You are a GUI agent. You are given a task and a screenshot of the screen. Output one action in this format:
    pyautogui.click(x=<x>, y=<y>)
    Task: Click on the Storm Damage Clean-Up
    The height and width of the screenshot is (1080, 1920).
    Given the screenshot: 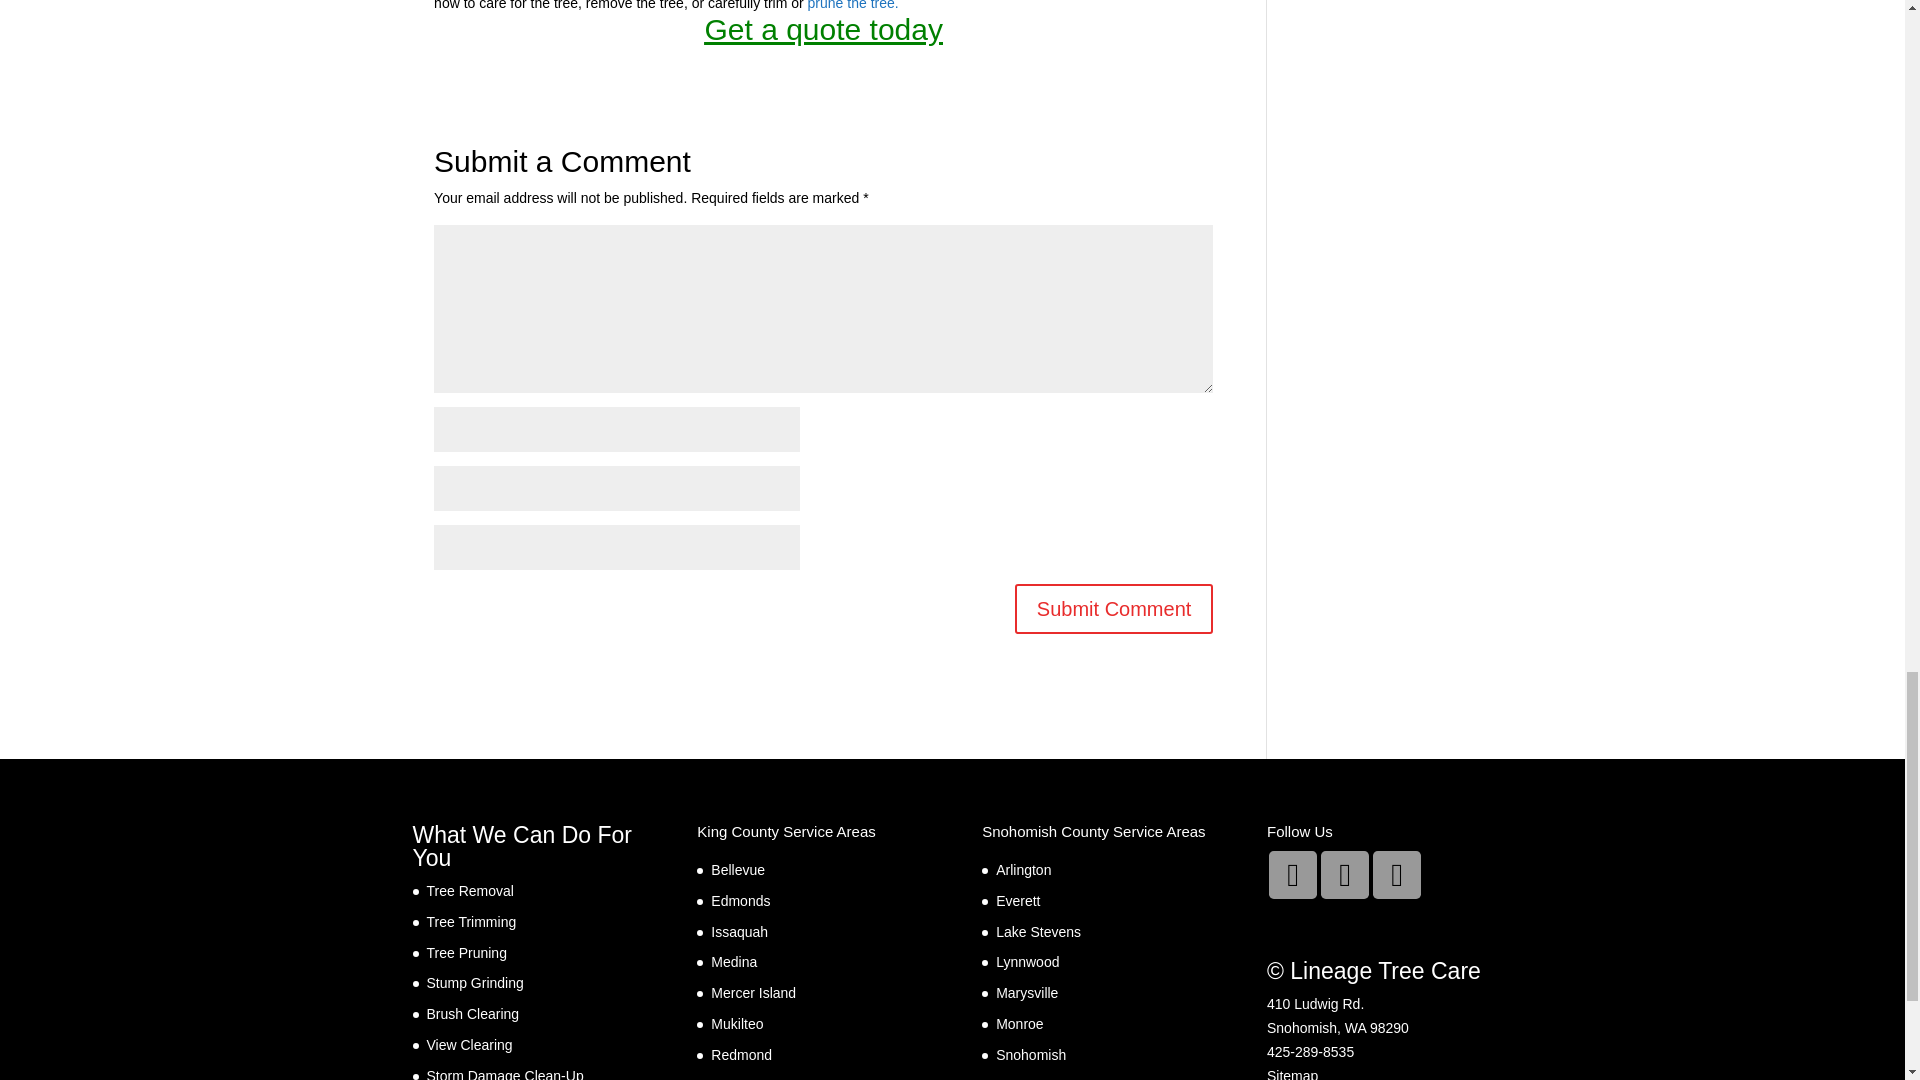 What is the action you would take?
    pyautogui.click(x=504, y=1074)
    